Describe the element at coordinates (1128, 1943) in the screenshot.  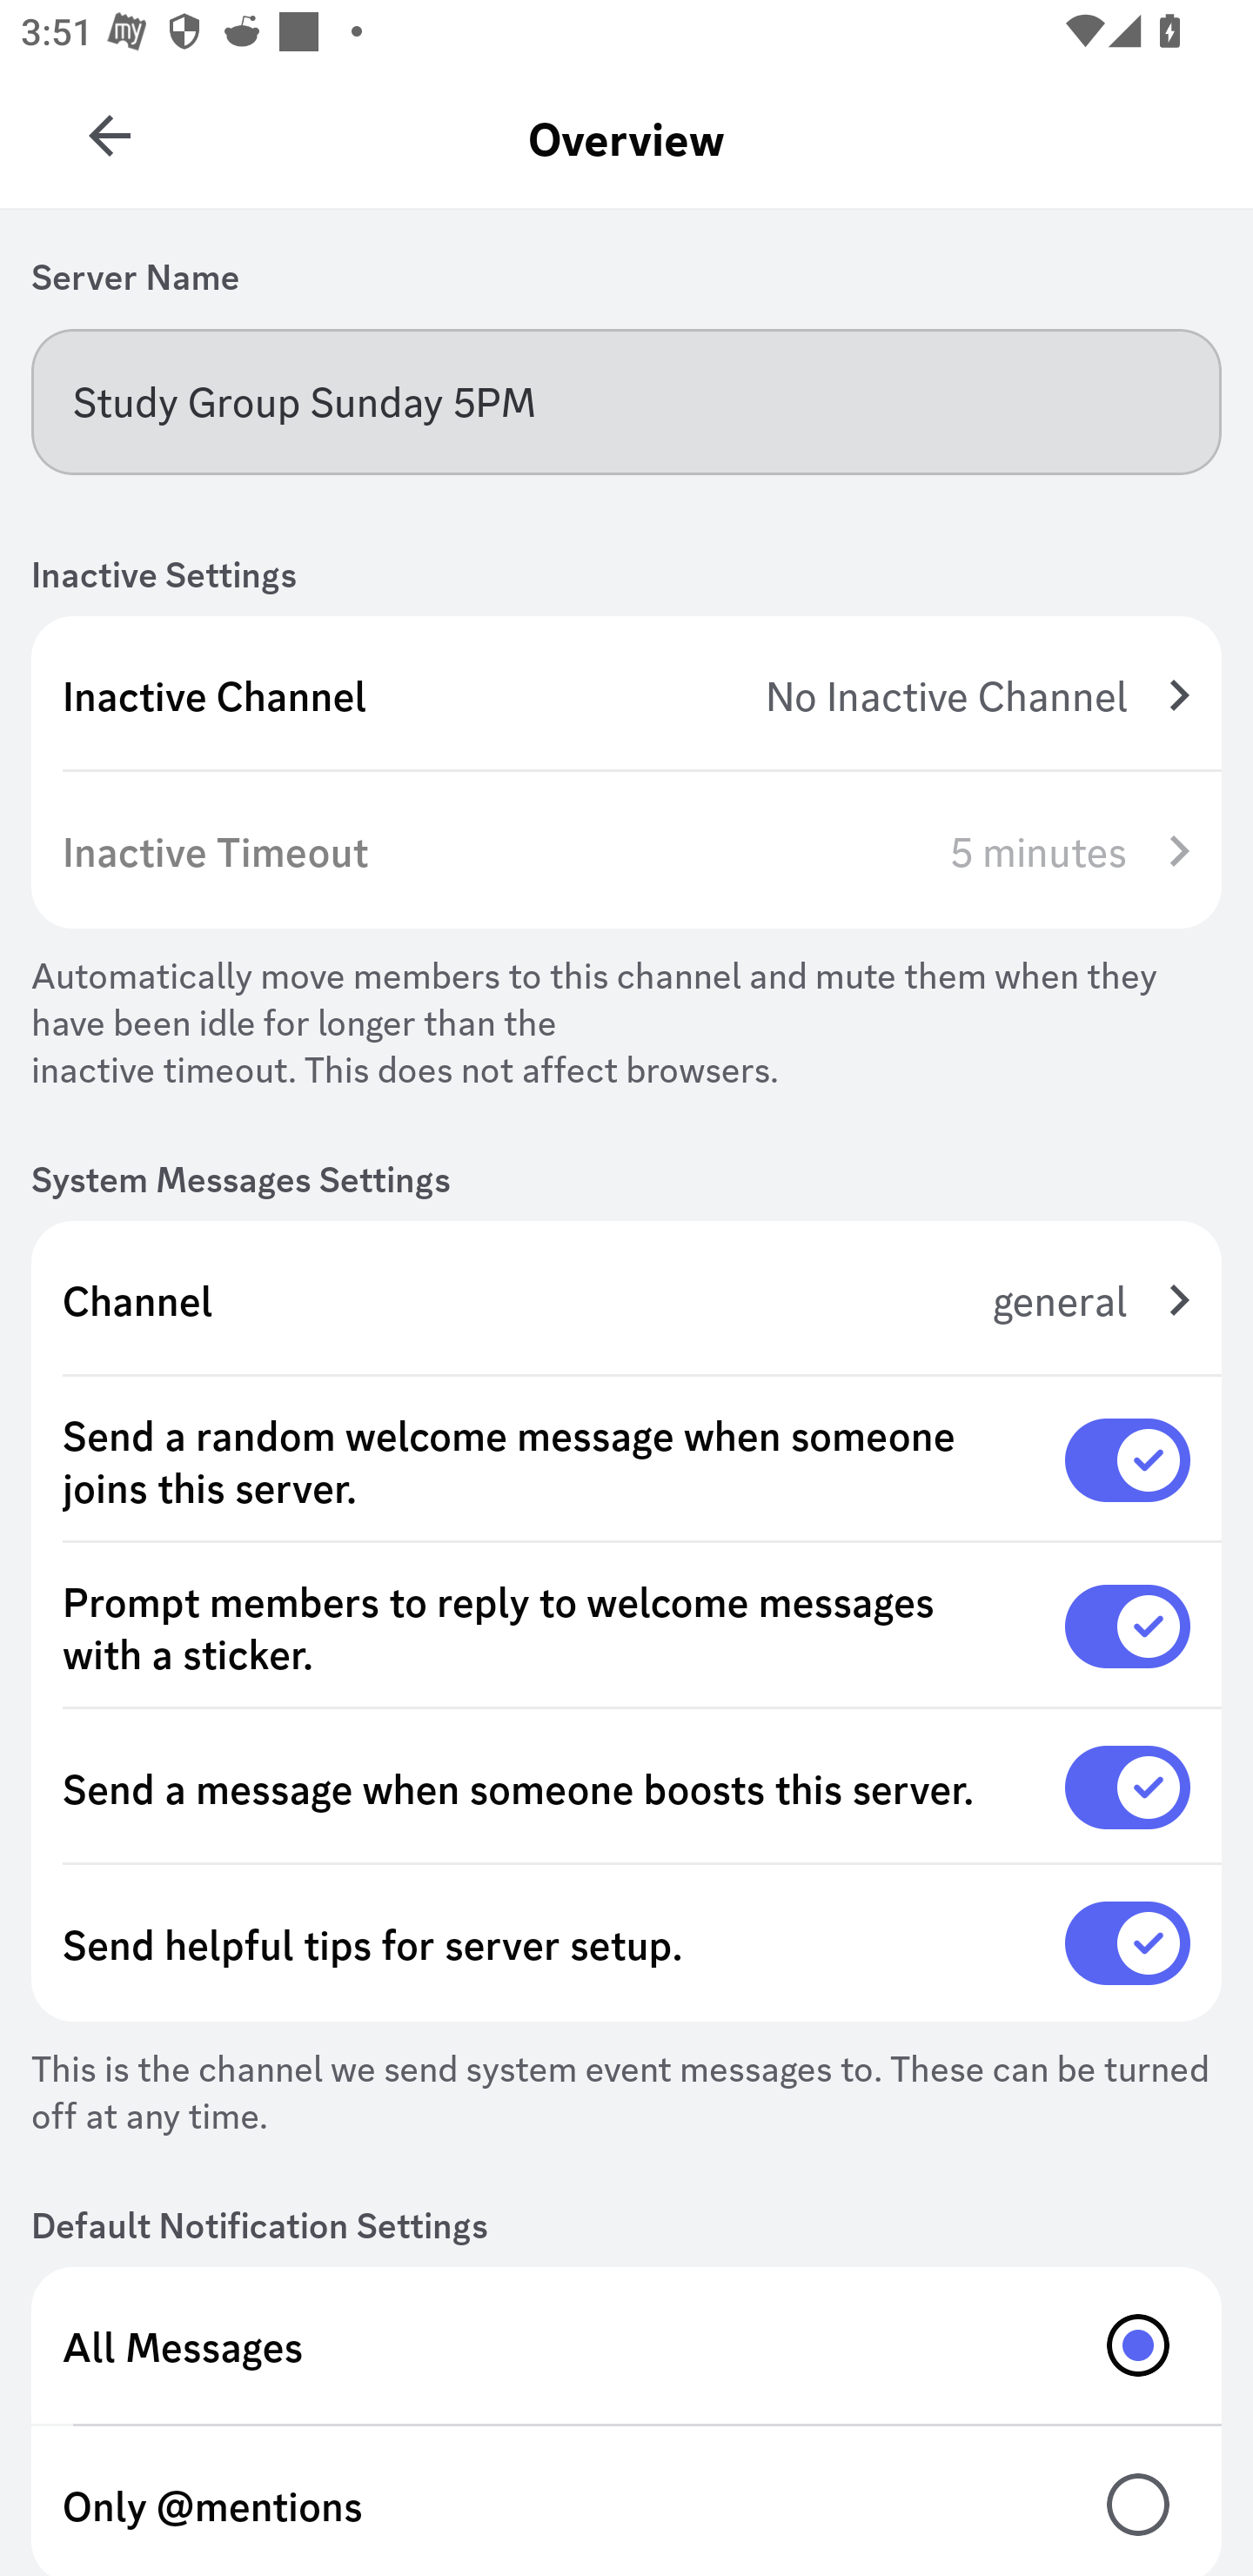
I see `on` at that location.